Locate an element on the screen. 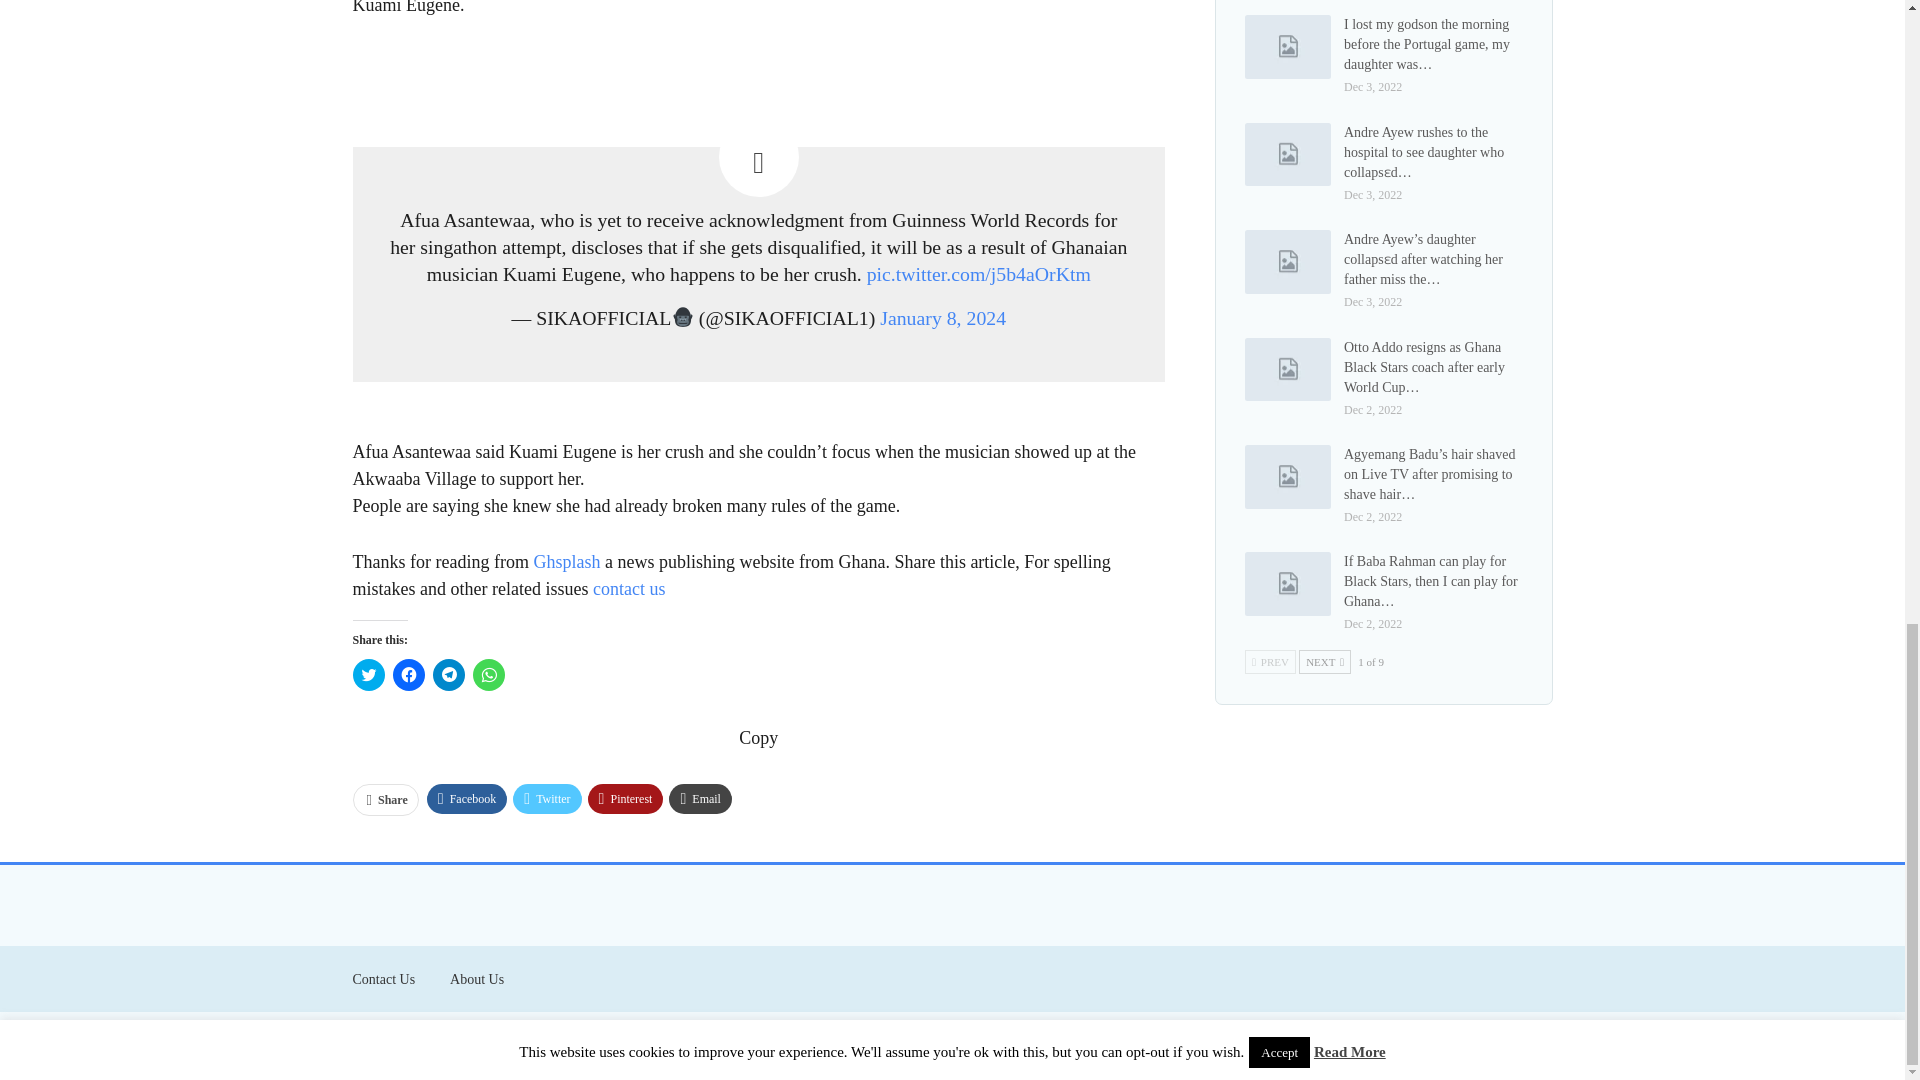 The width and height of the screenshot is (1920, 1080). Email is located at coordinates (700, 799).